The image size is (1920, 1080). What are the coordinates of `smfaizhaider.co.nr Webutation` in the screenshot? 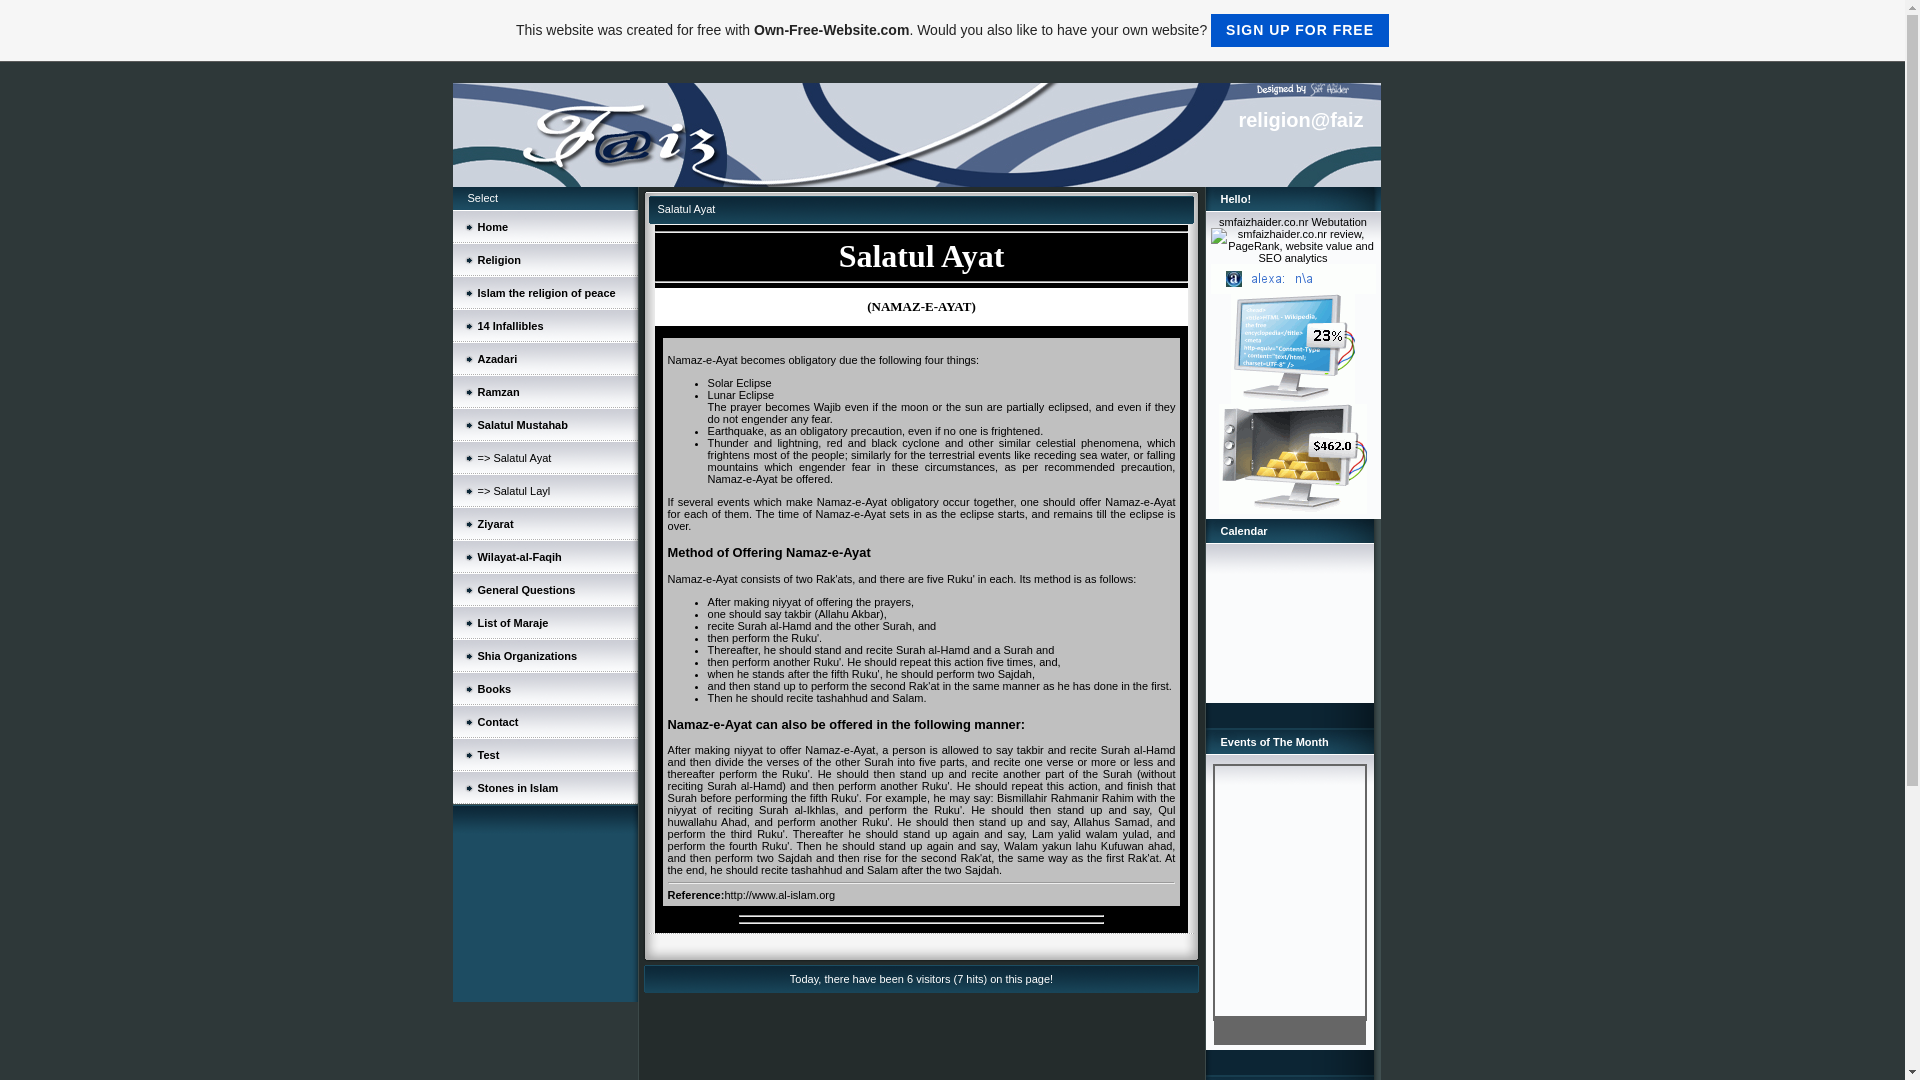 It's located at (1293, 222).